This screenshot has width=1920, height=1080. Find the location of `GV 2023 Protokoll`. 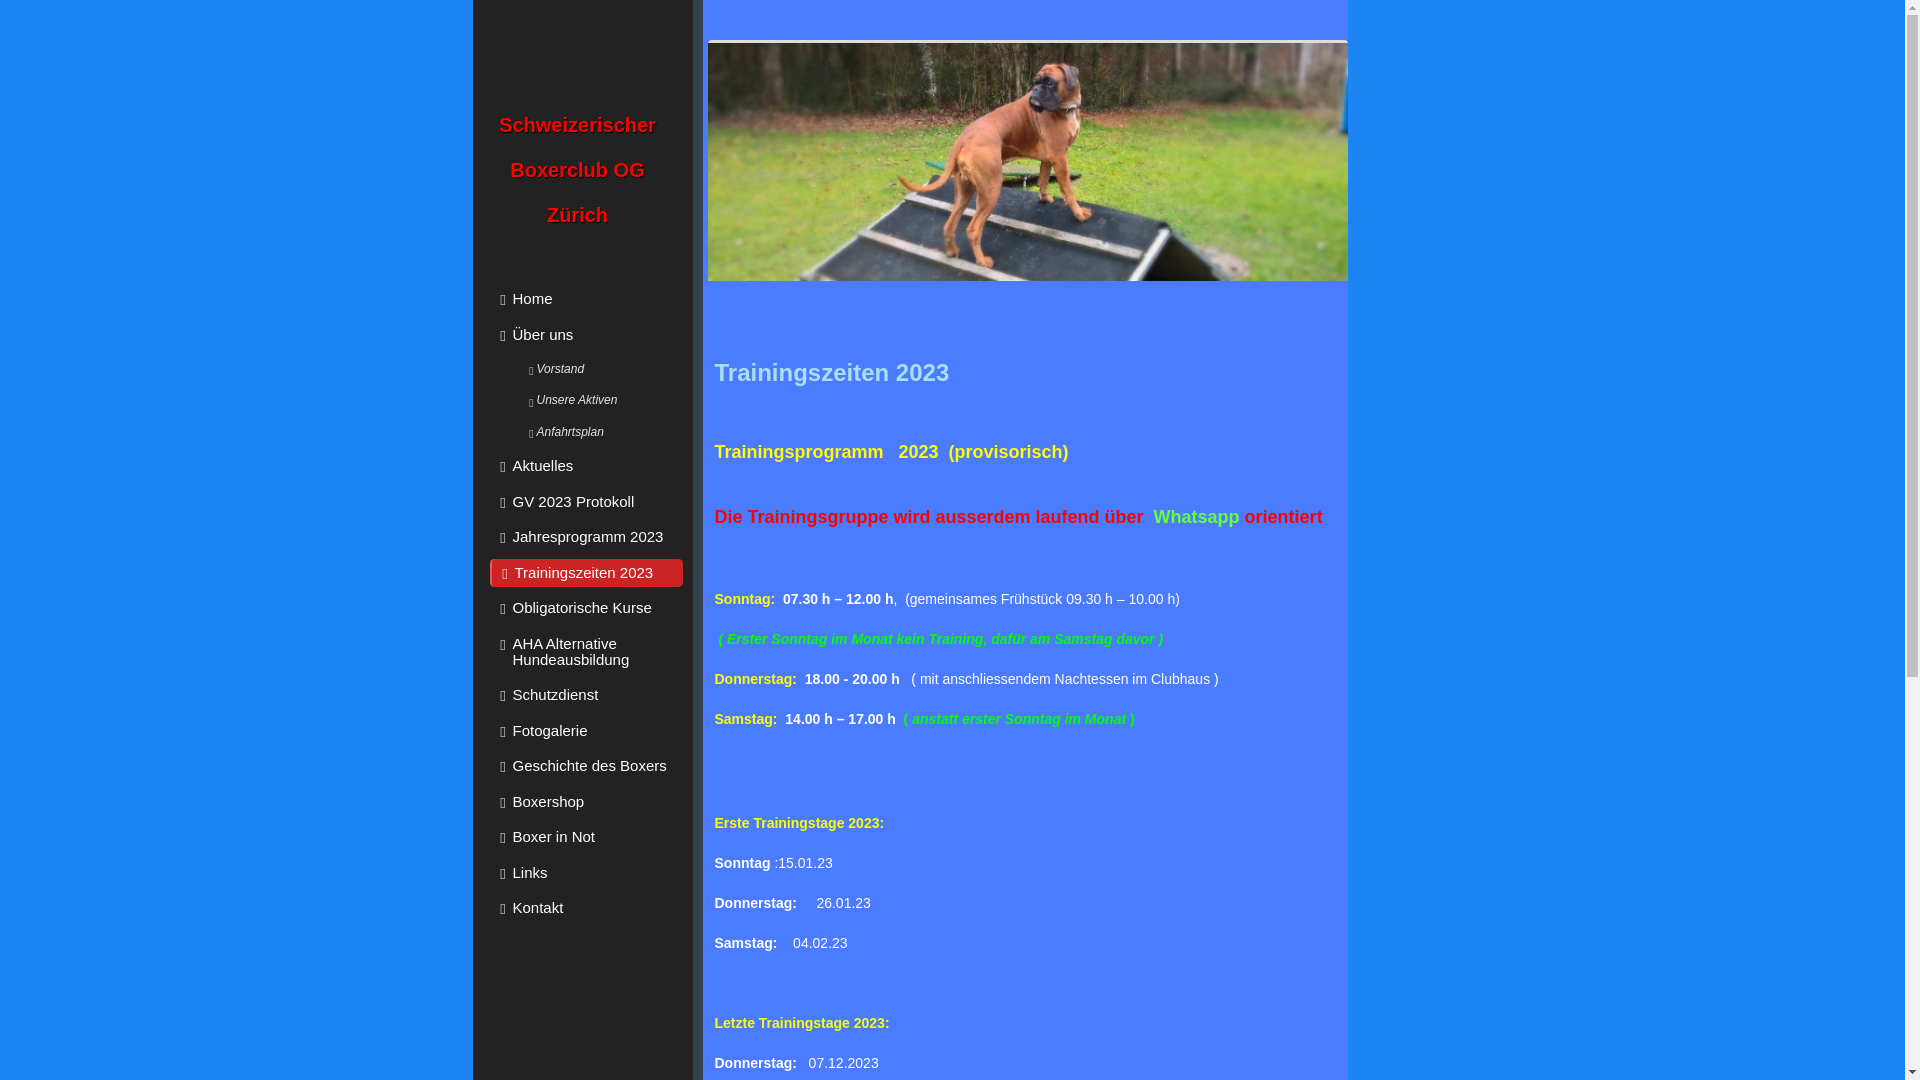

GV 2023 Protokoll is located at coordinates (586, 502).